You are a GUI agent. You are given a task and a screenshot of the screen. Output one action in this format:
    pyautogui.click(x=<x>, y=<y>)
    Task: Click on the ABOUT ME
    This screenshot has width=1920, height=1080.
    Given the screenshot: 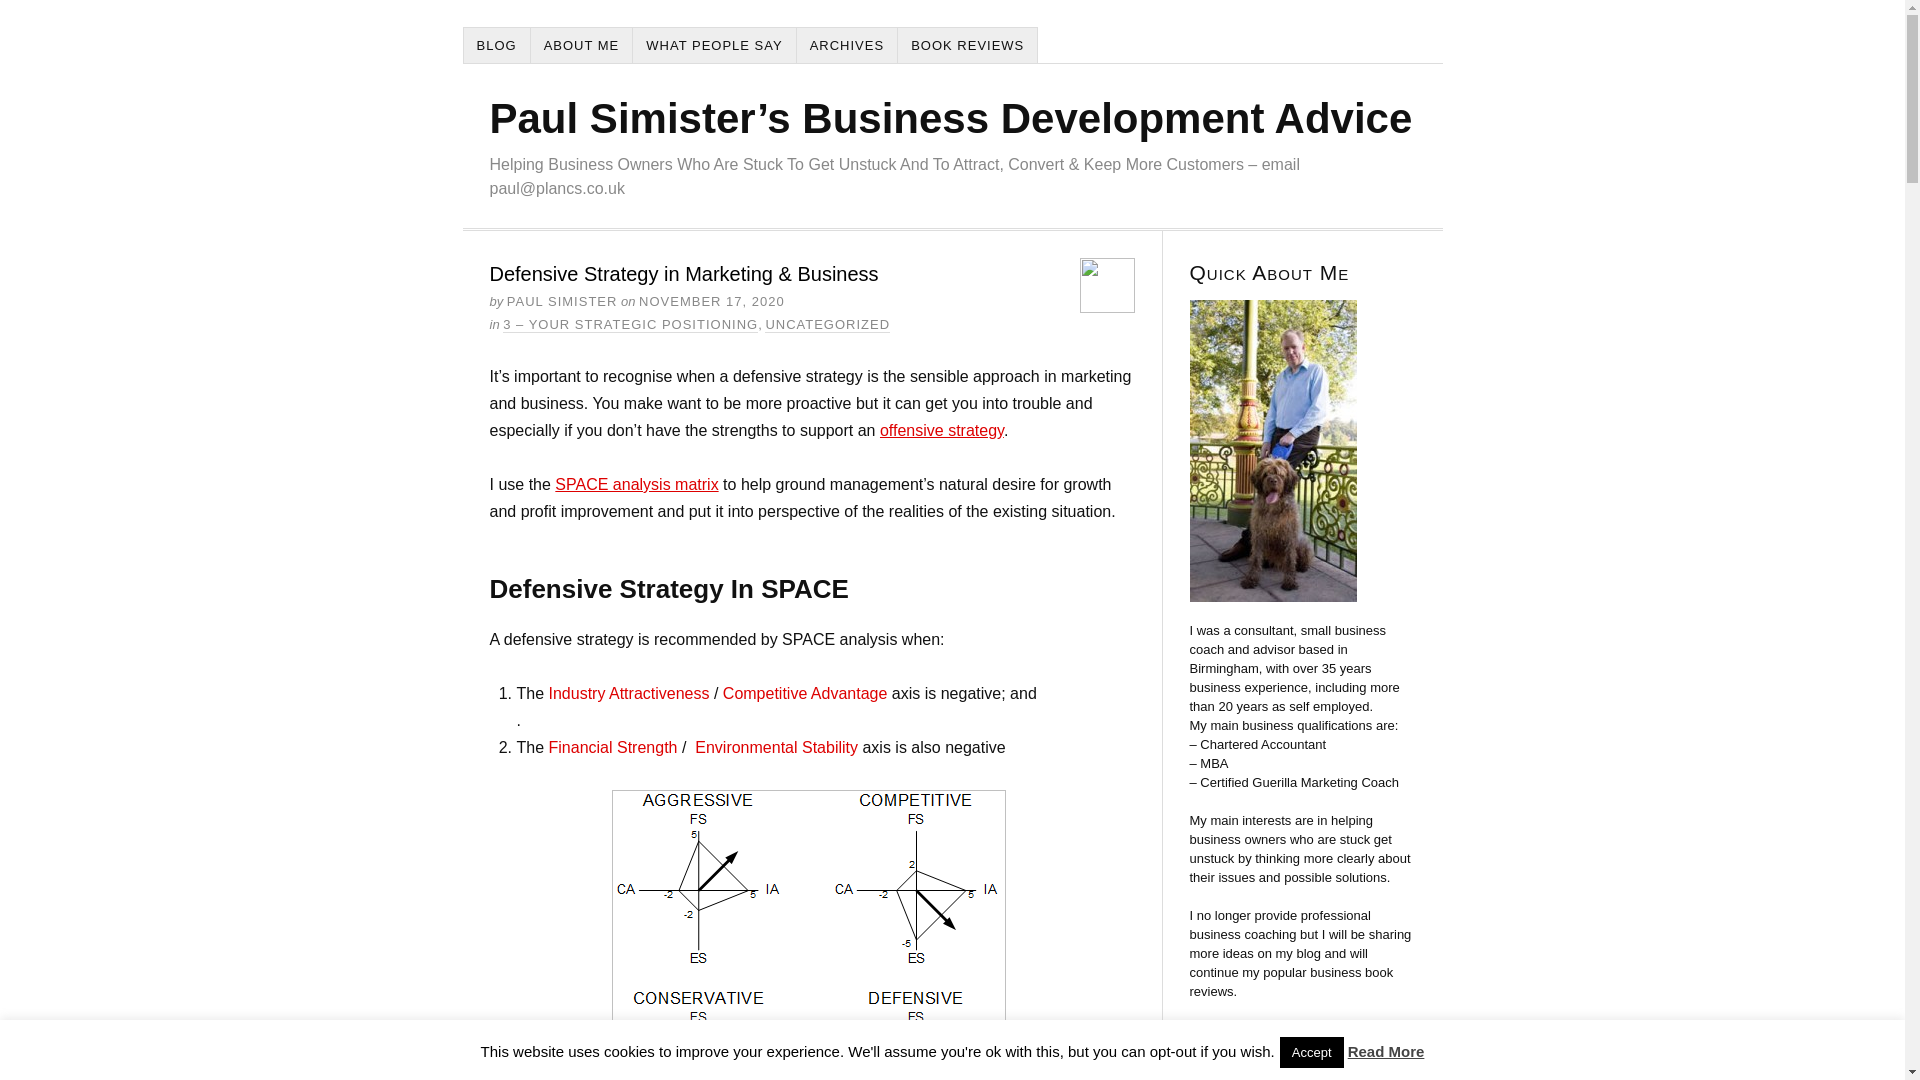 What is the action you would take?
    pyautogui.click(x=582, y=45)
    